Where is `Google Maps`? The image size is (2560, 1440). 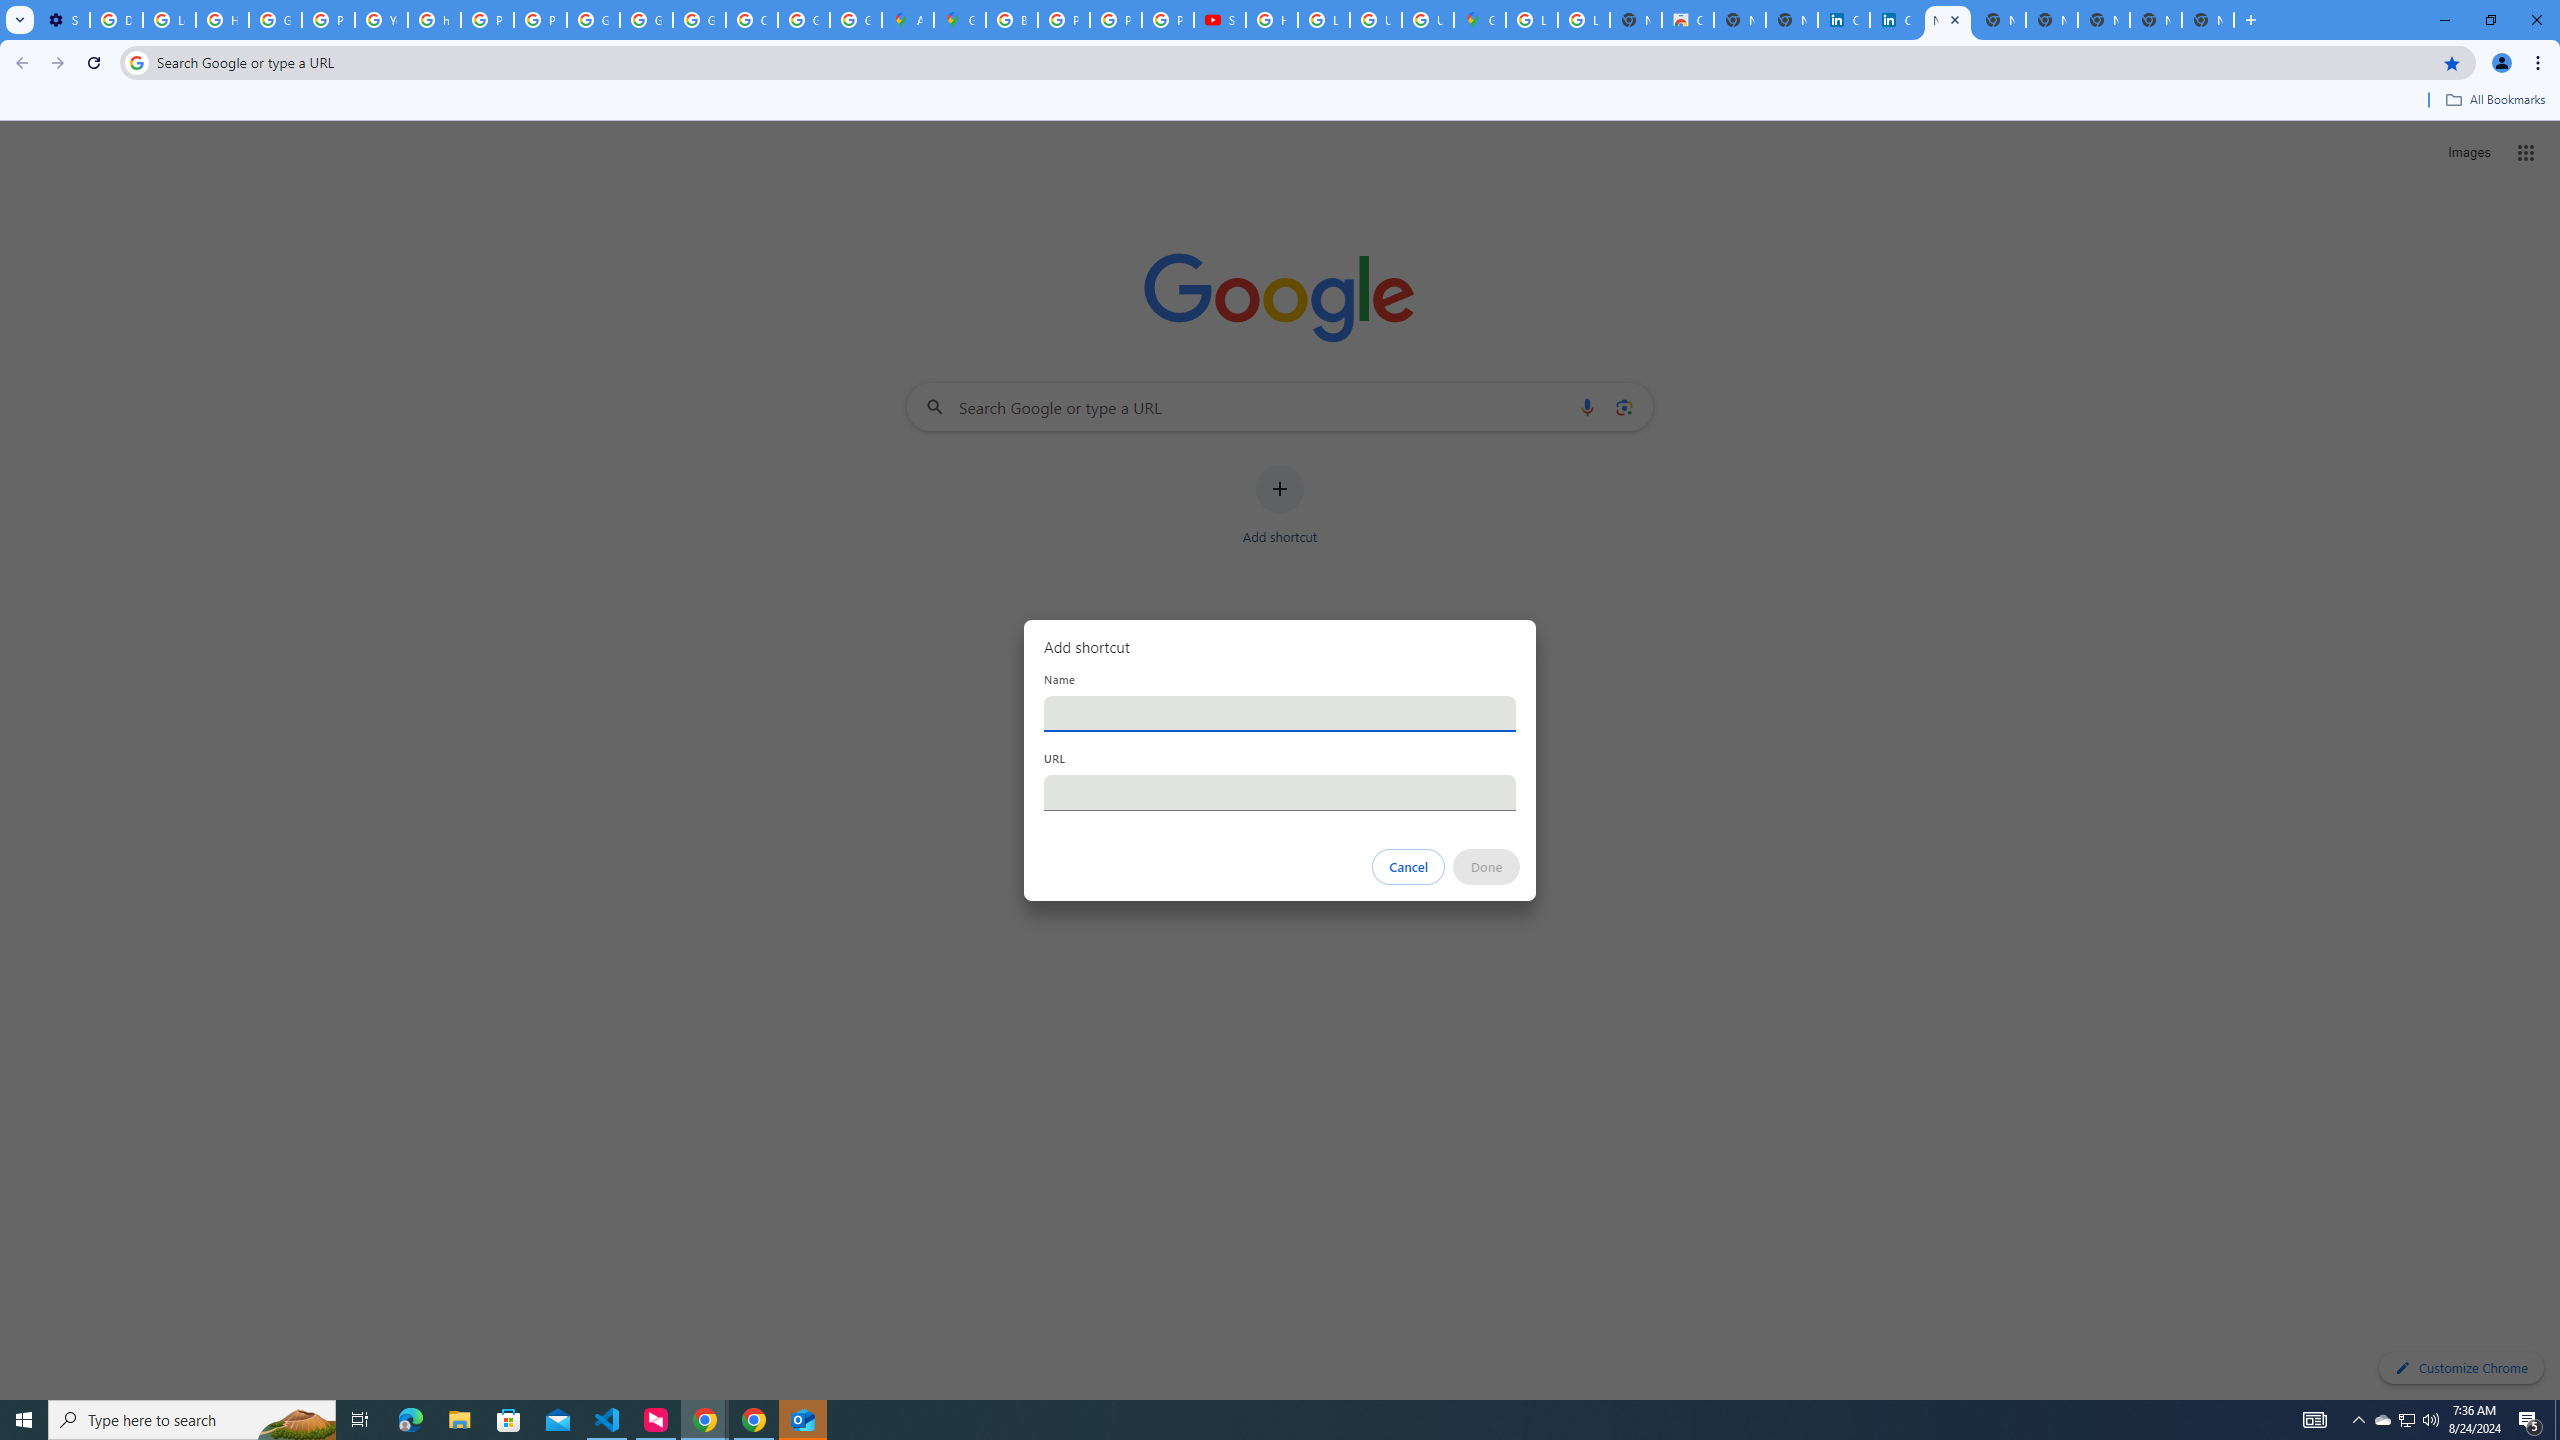
Google Maps is located at coordinates (1479, 20).